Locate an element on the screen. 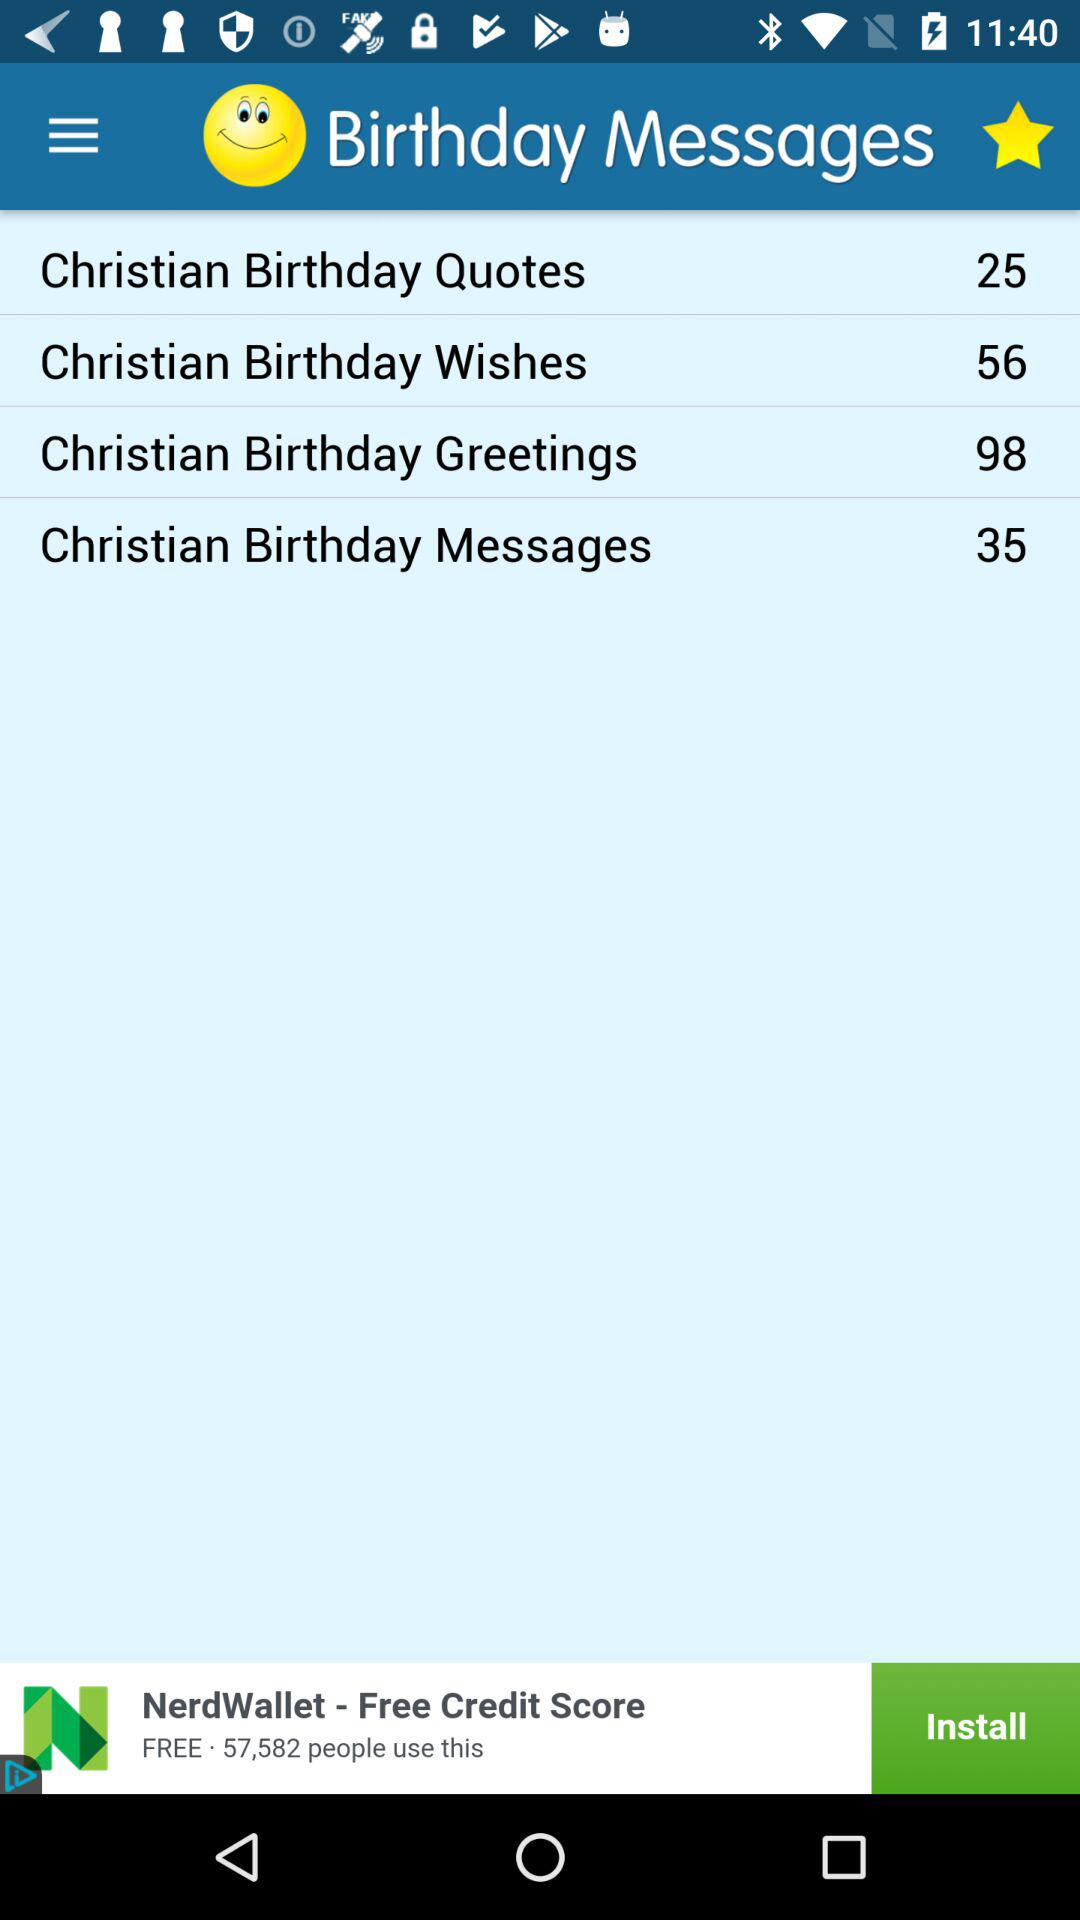 This screenshot has height=1920, width=1080. press icon to the right of the christian birthday messages is located at coordinates (1028, 543).